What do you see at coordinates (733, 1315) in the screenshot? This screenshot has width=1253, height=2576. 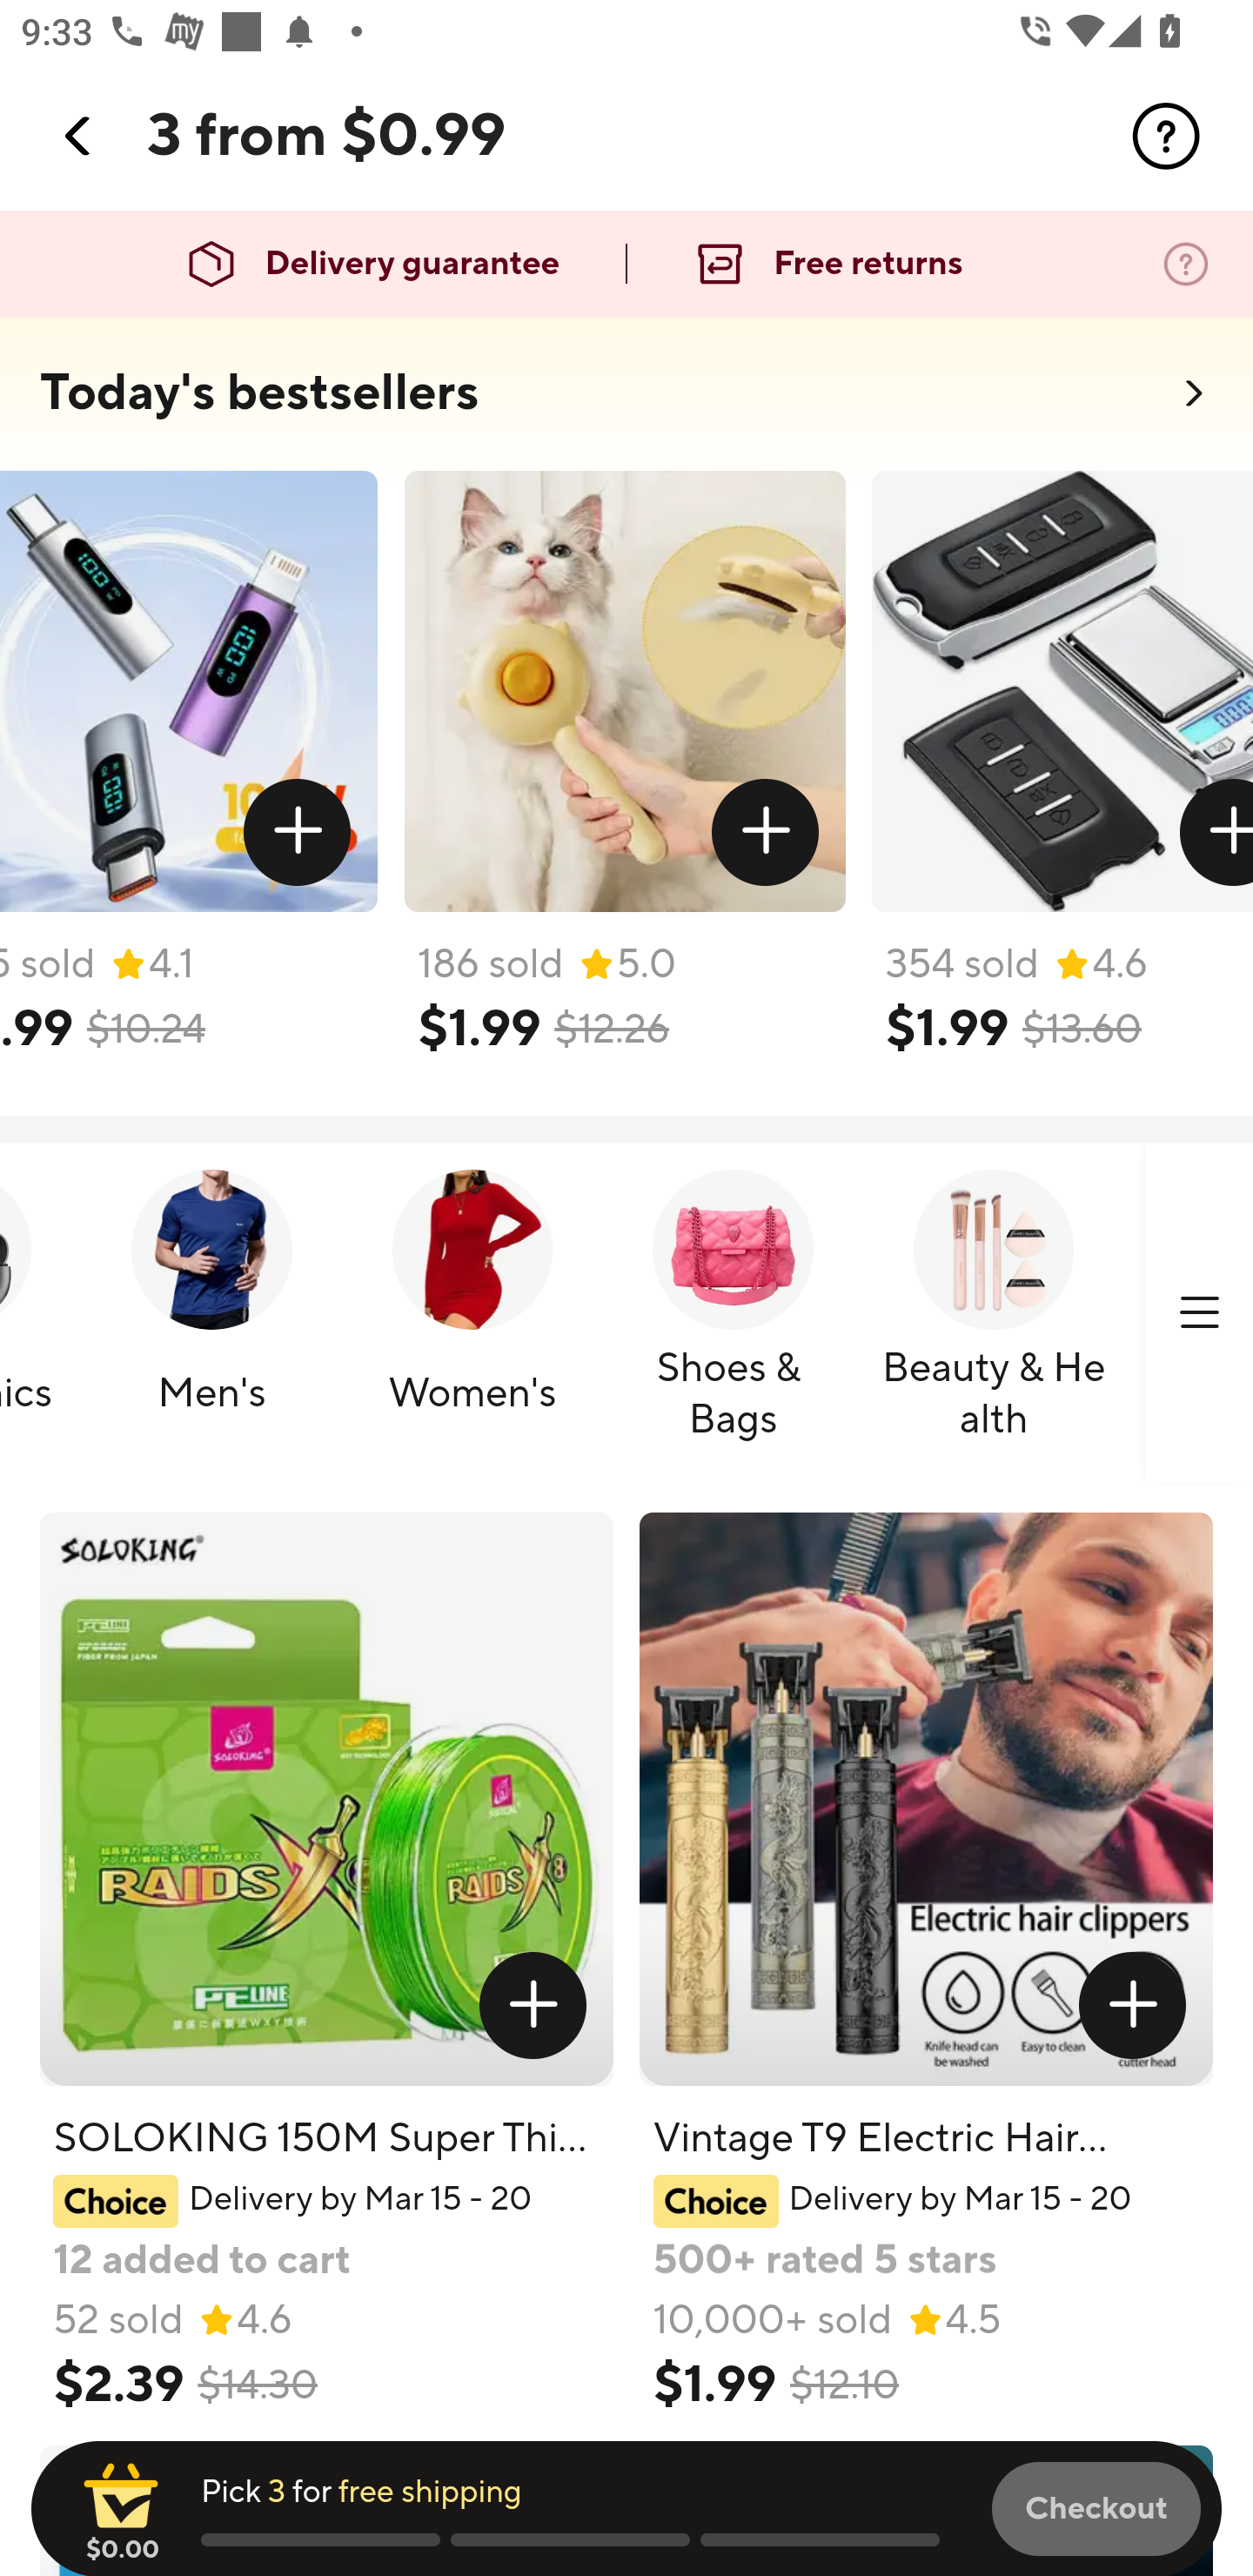 I see `300x300.png_ Shoes & Bags` at bounding box center [733, 1315].